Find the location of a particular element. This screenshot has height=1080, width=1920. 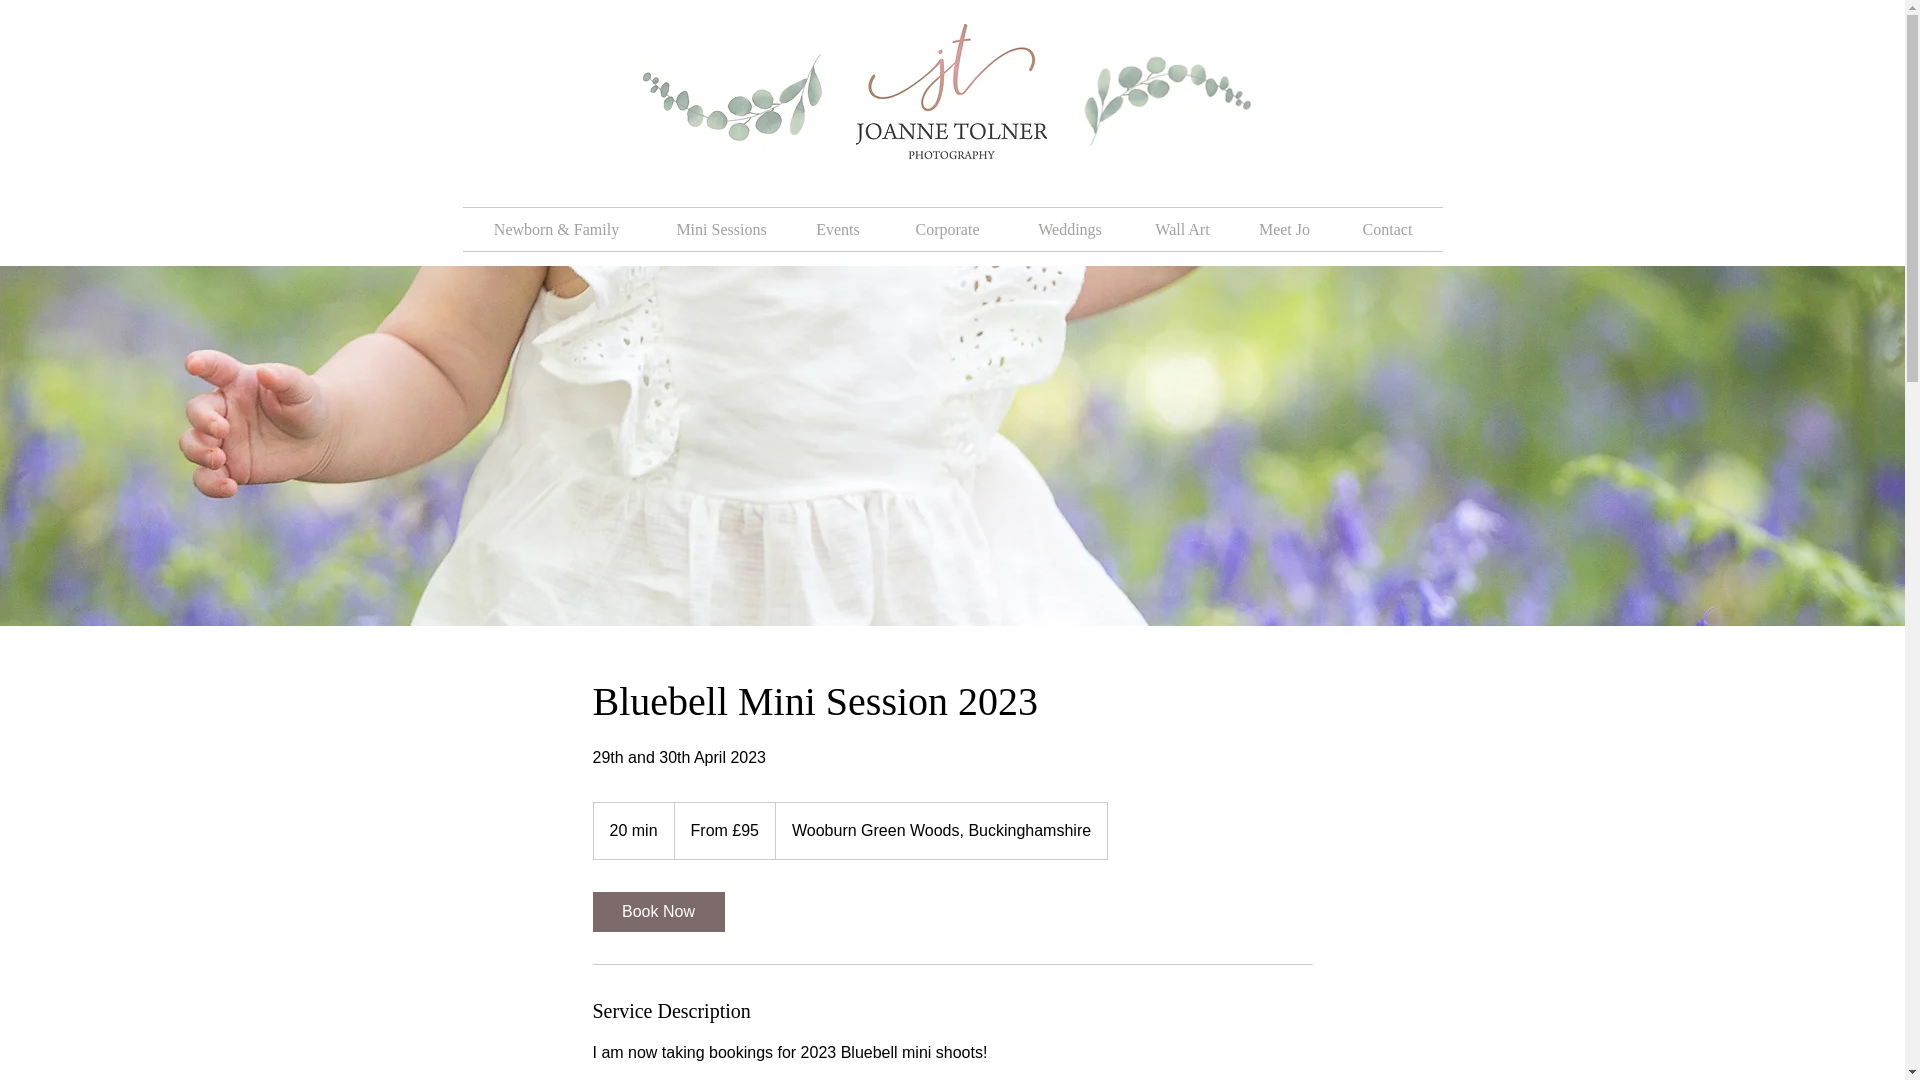

Corporate is located at coordinates (947, 229).